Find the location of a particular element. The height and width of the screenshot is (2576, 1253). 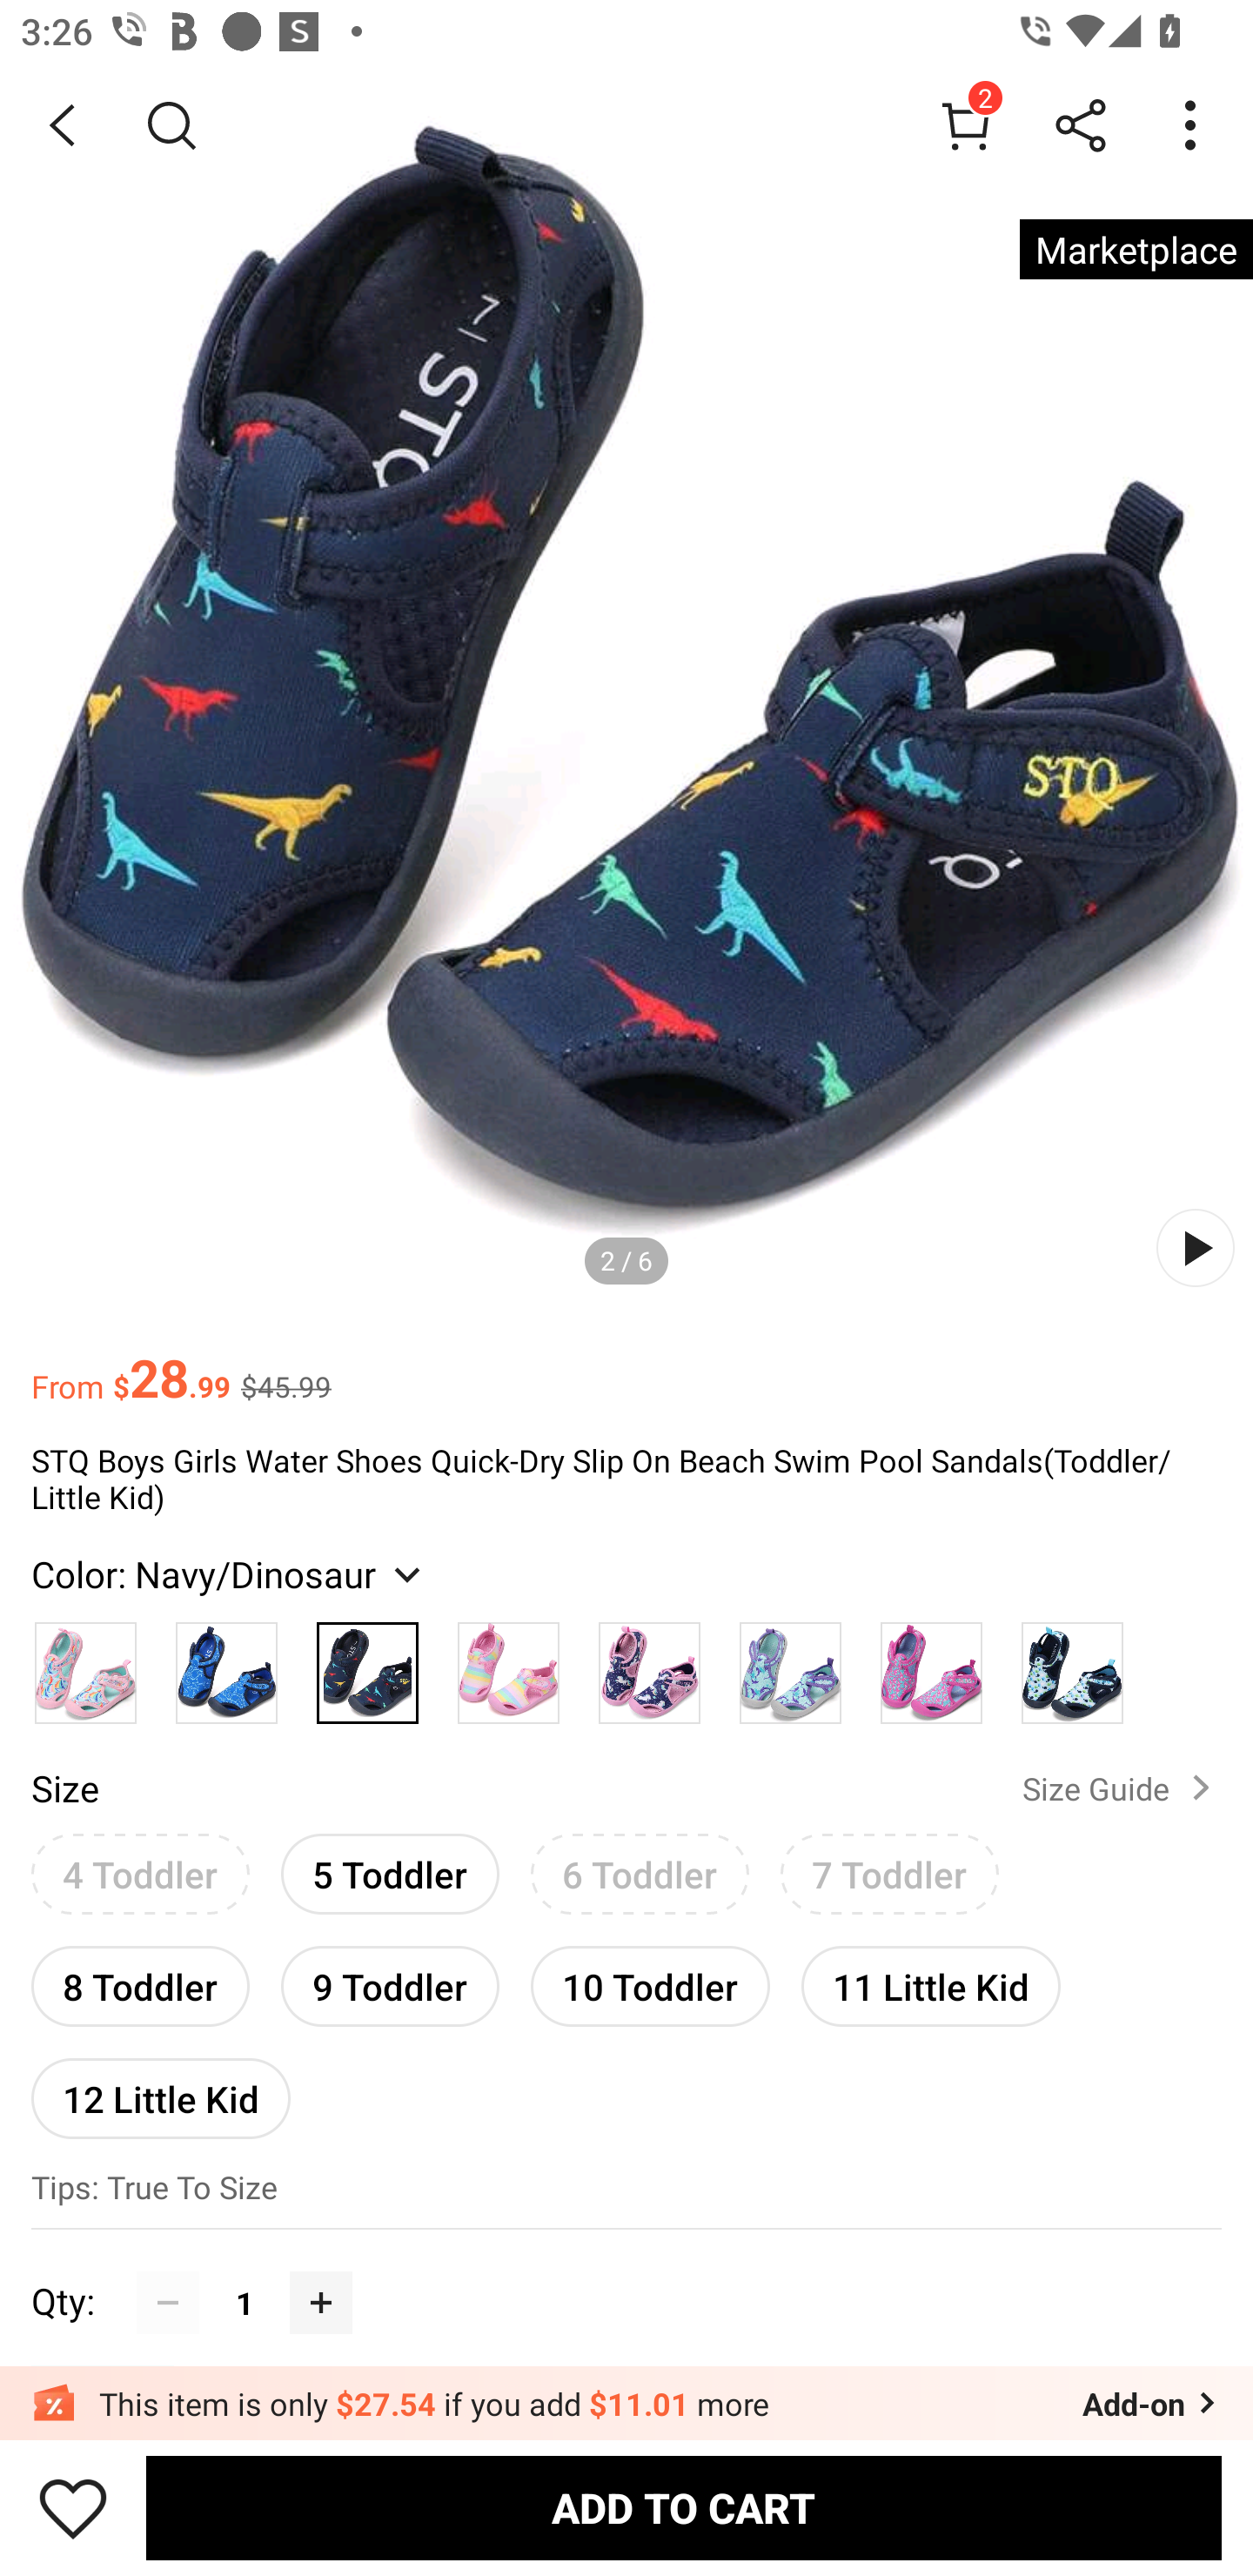

Royal Blue/Shark is located at coordinates (227, 1666).